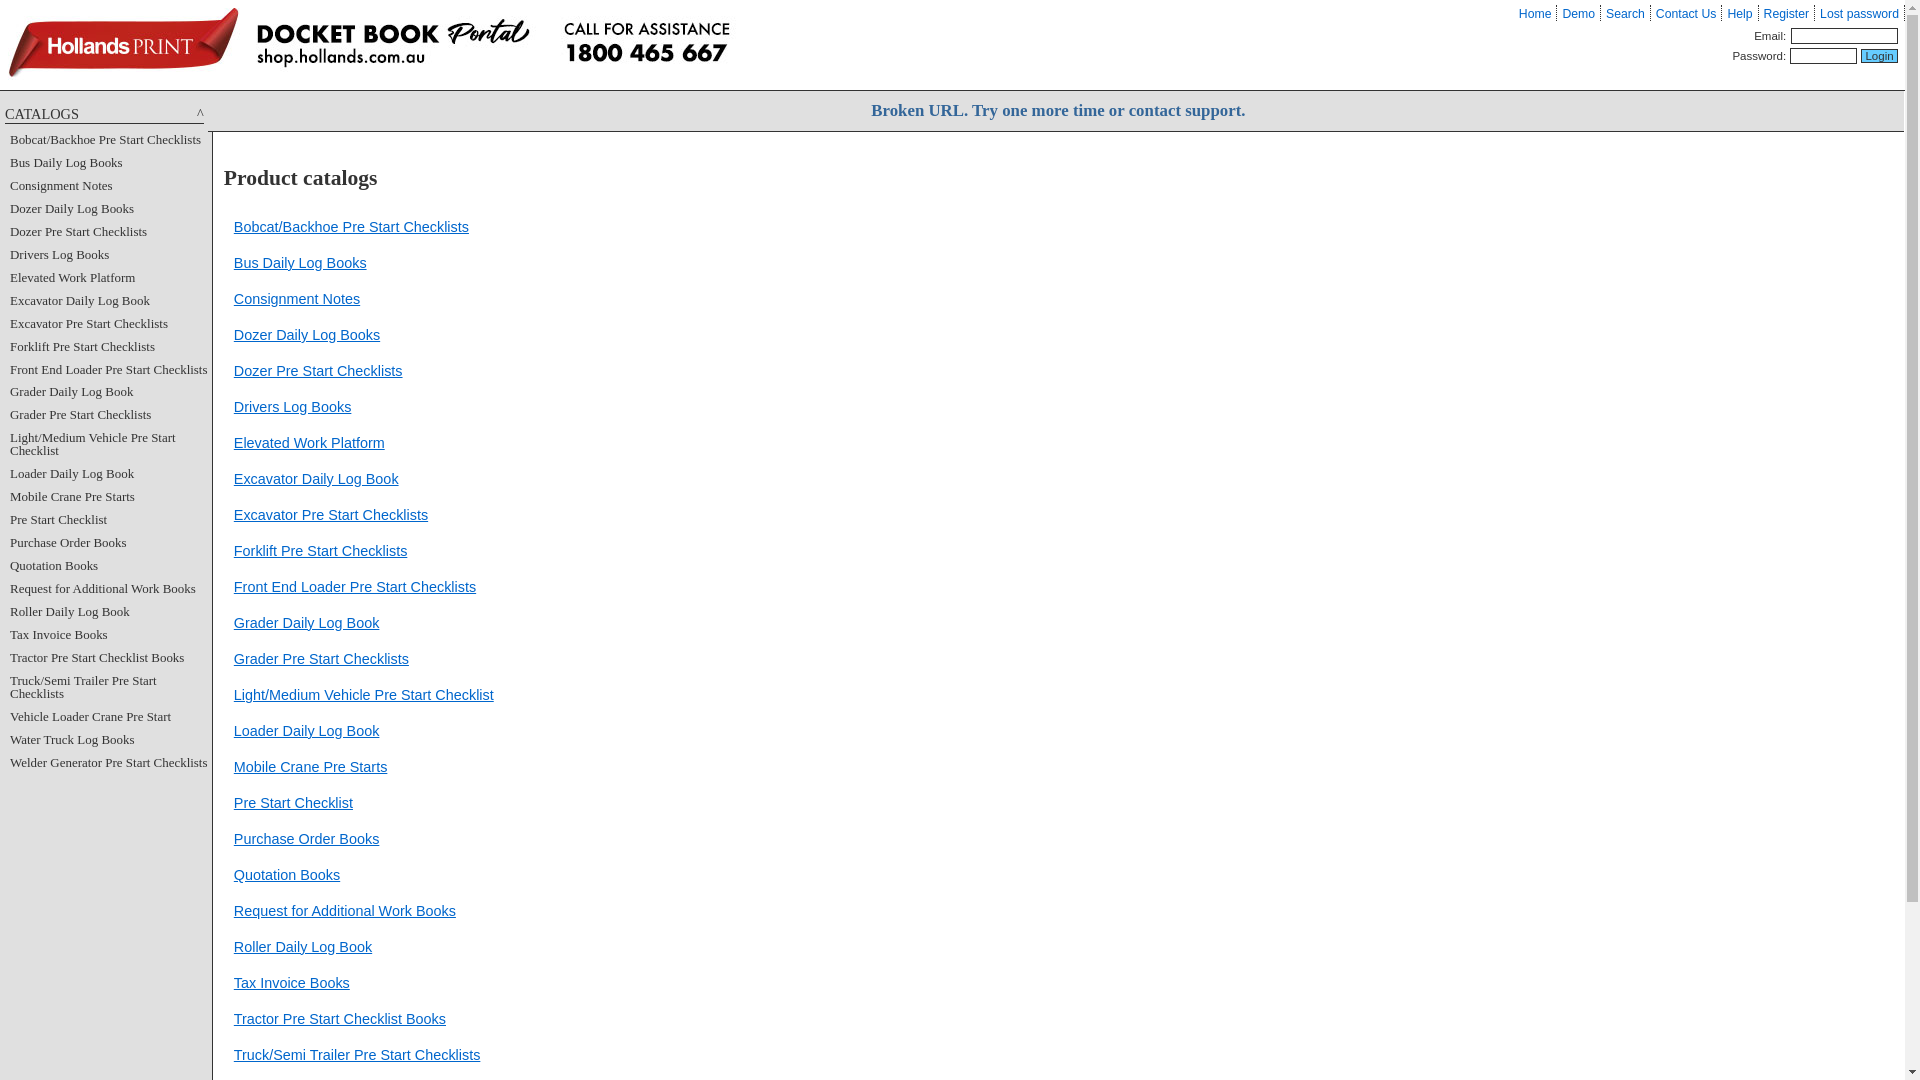  Describe the element at coordinates (1860, 14) in the screenshot. I see `Lost password` at that location.